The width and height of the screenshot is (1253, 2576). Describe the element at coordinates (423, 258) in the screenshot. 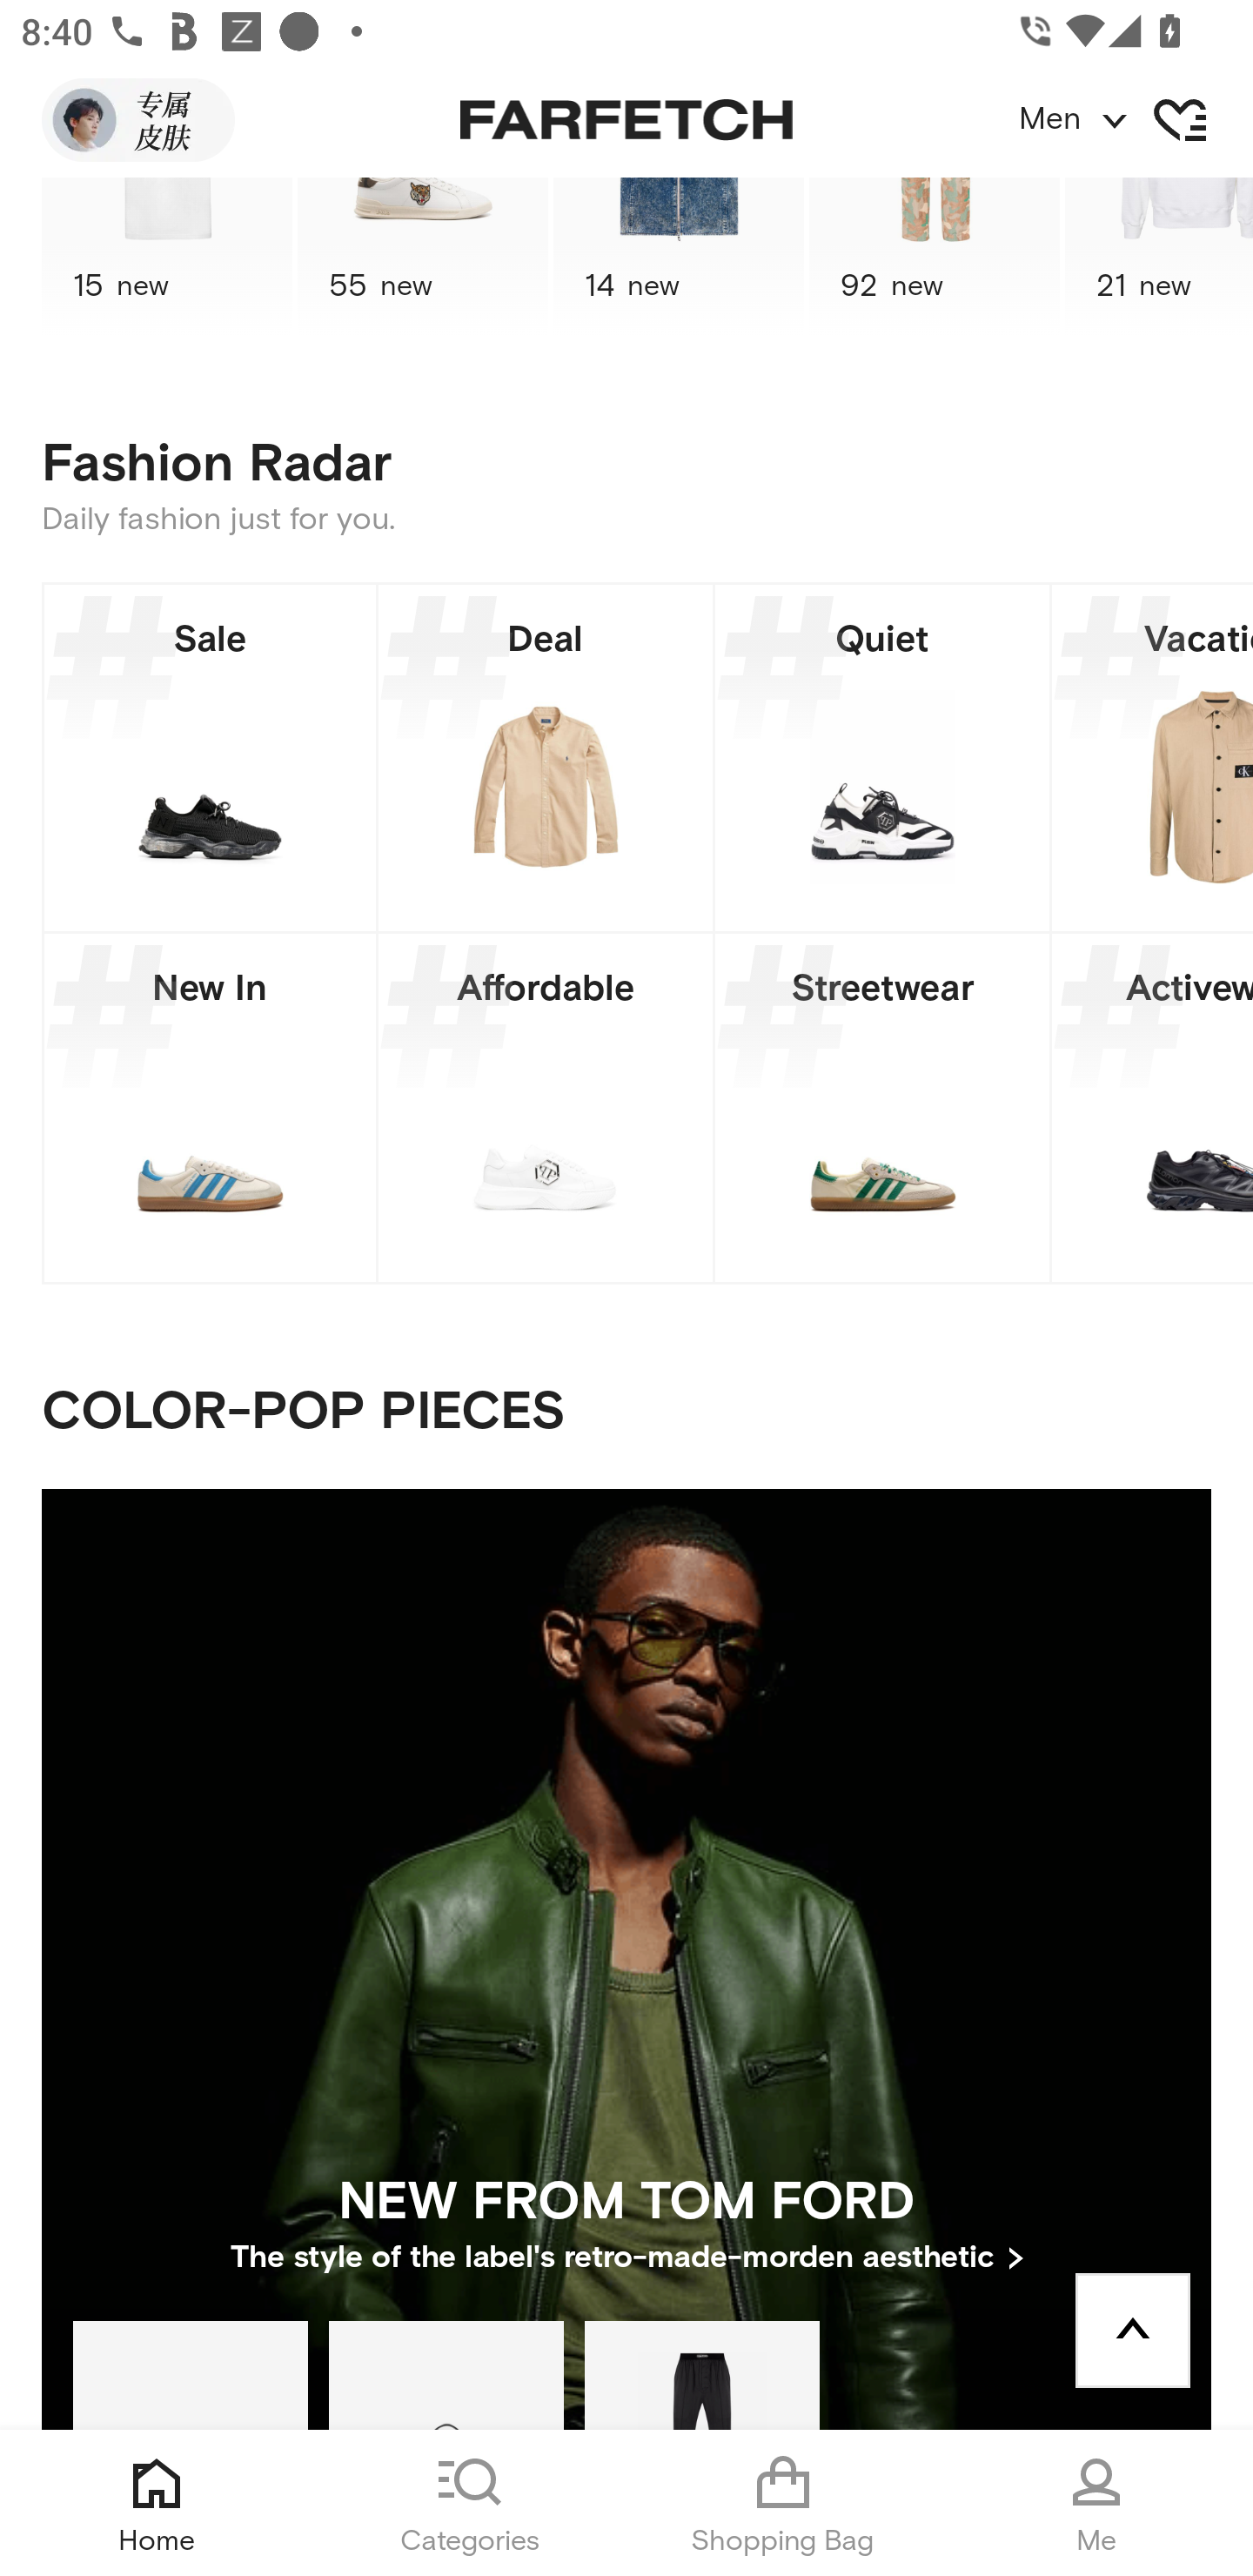

I see `55  new` at that location.